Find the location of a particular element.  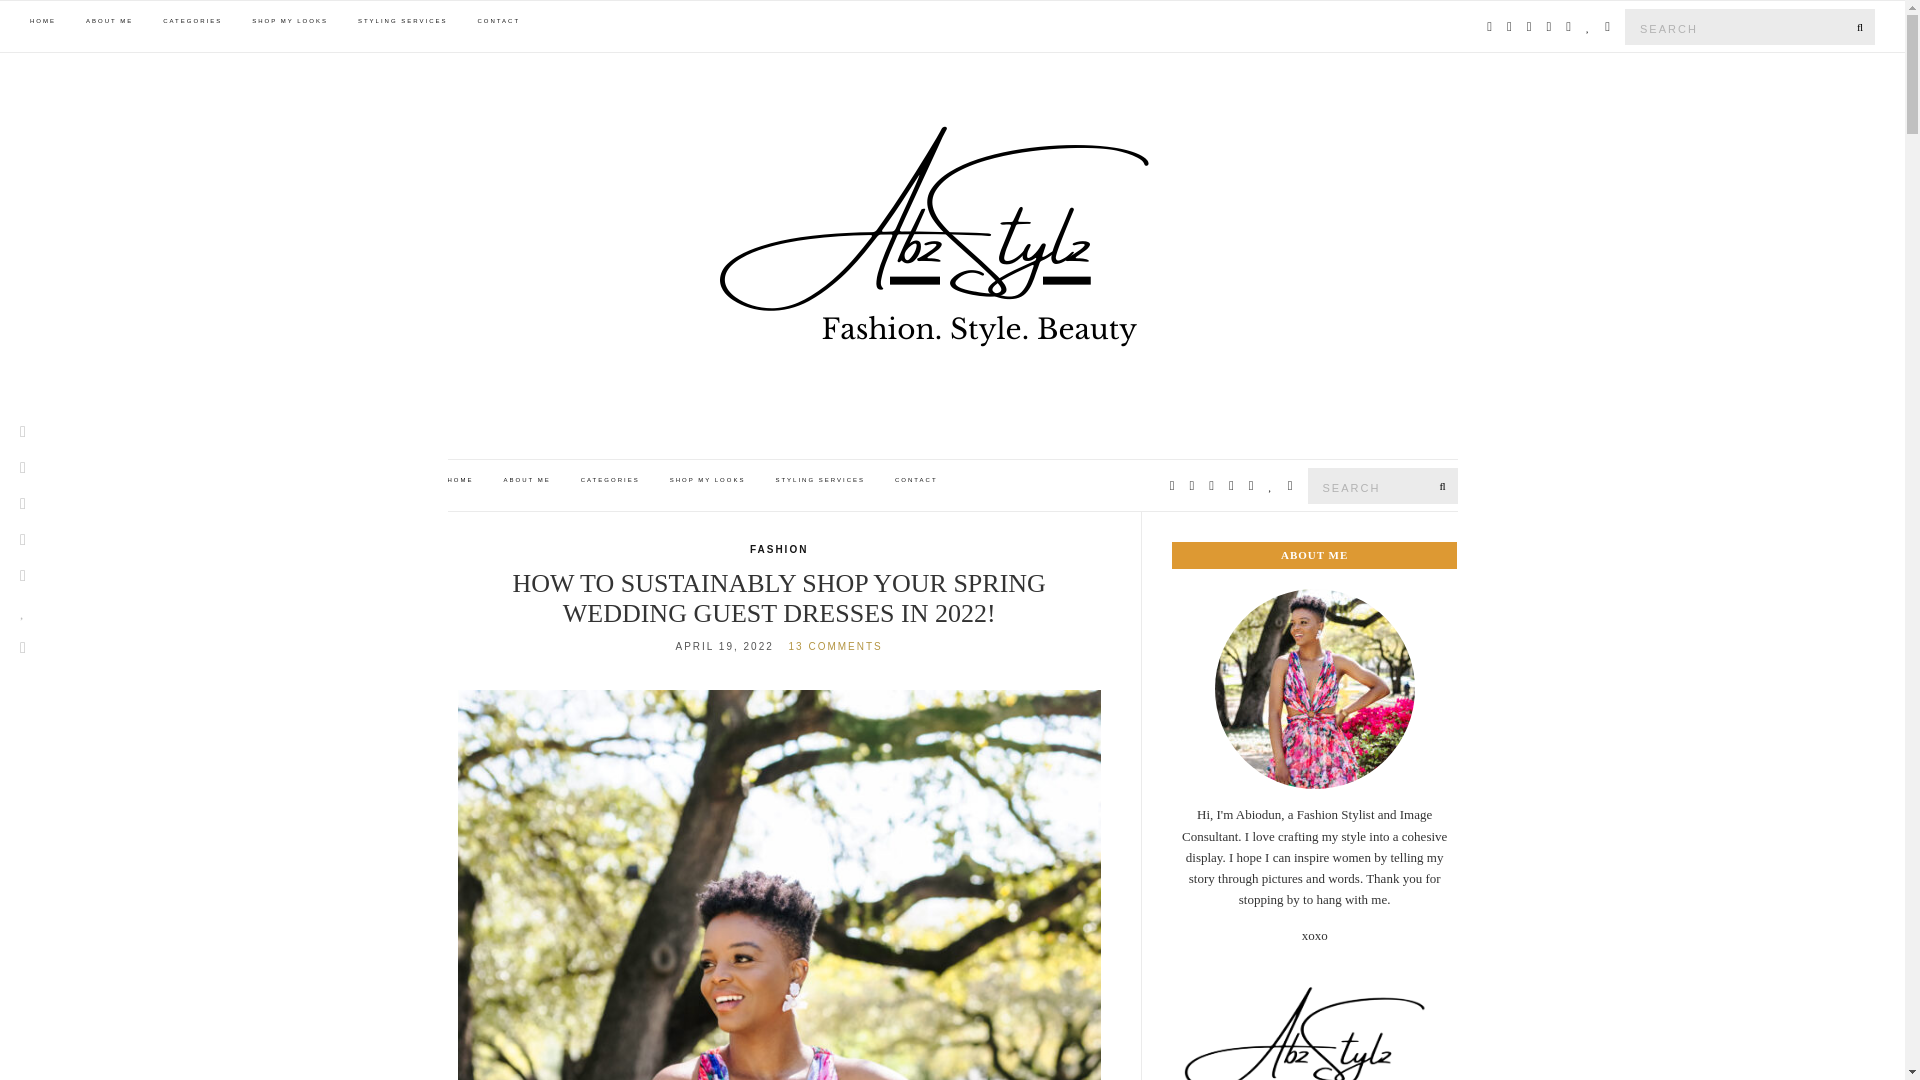

CONTACT is located at coordinates (916, 481).